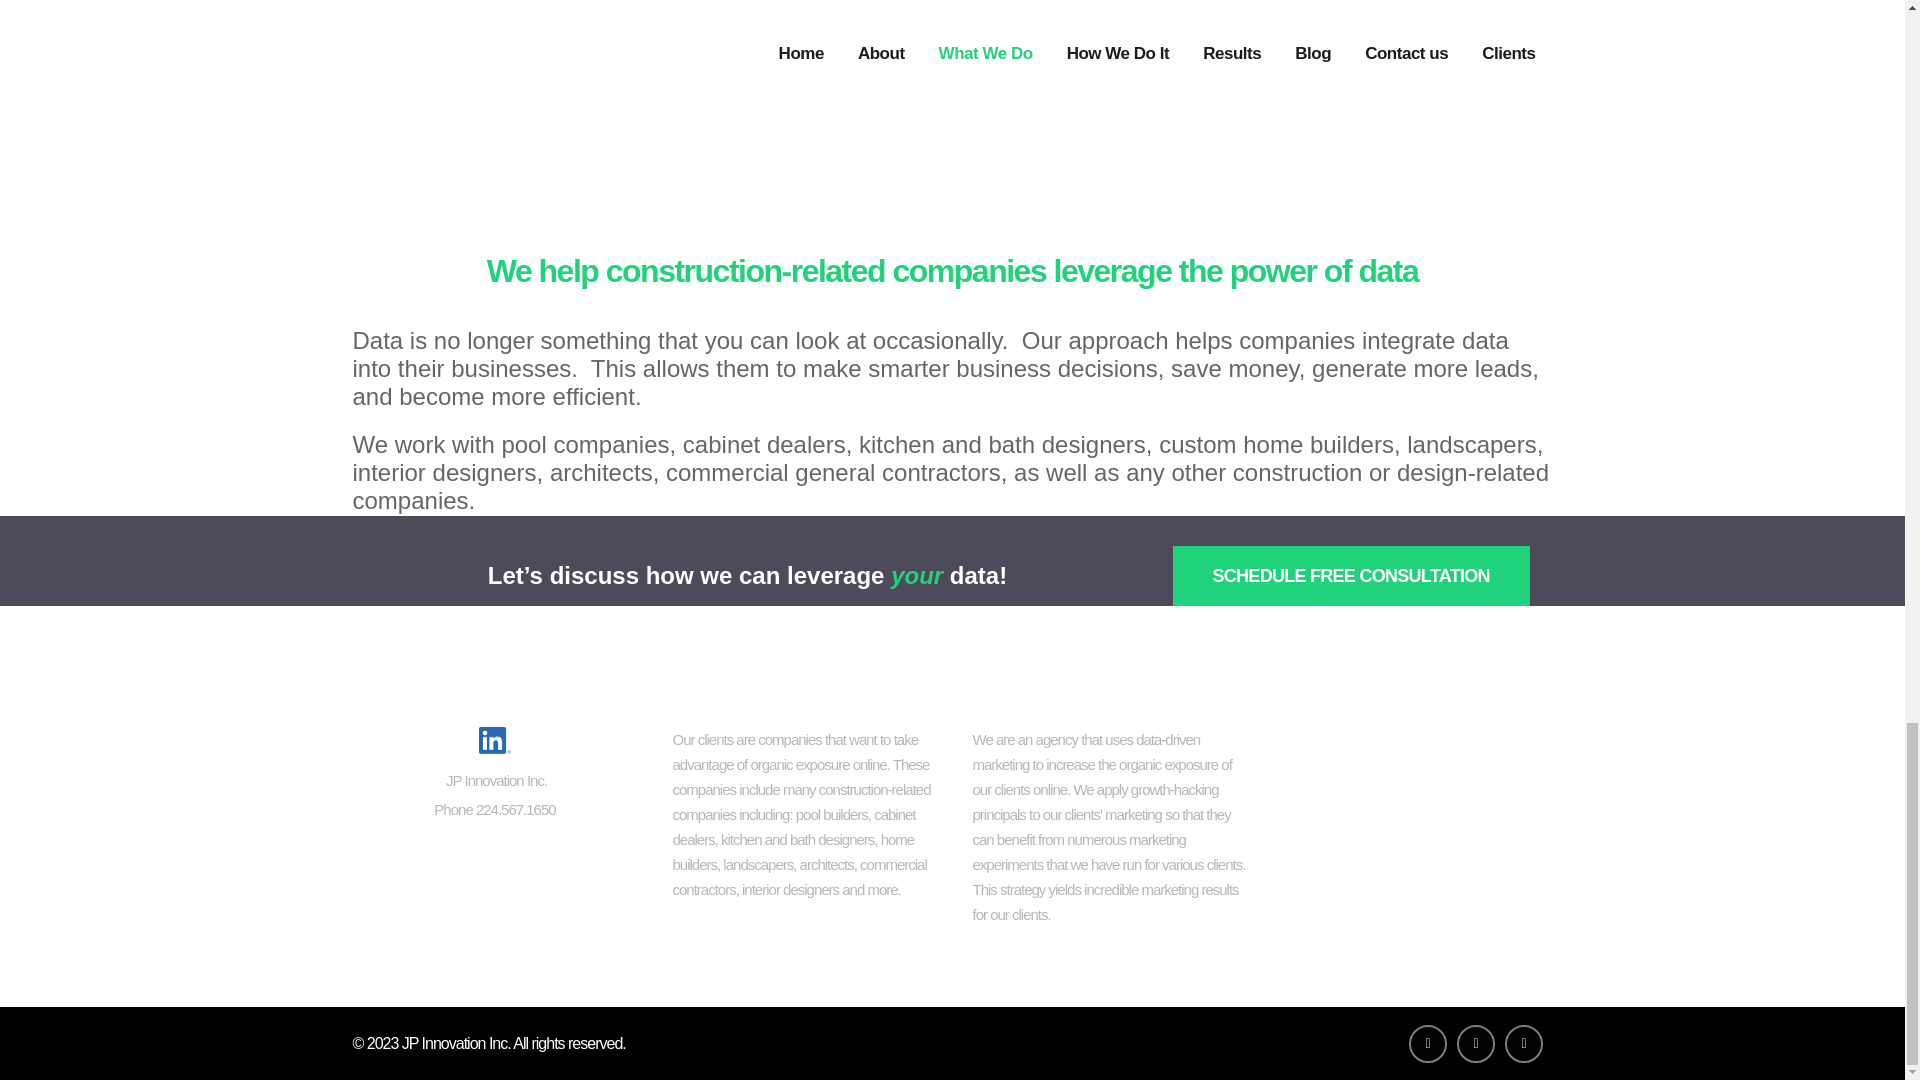 This screenshot has width=1920, height=1080. Describe the element at coordinates (1350, 576) in the screenshot. I see `SCHEDULE FREE CONSULTATION` at that location.